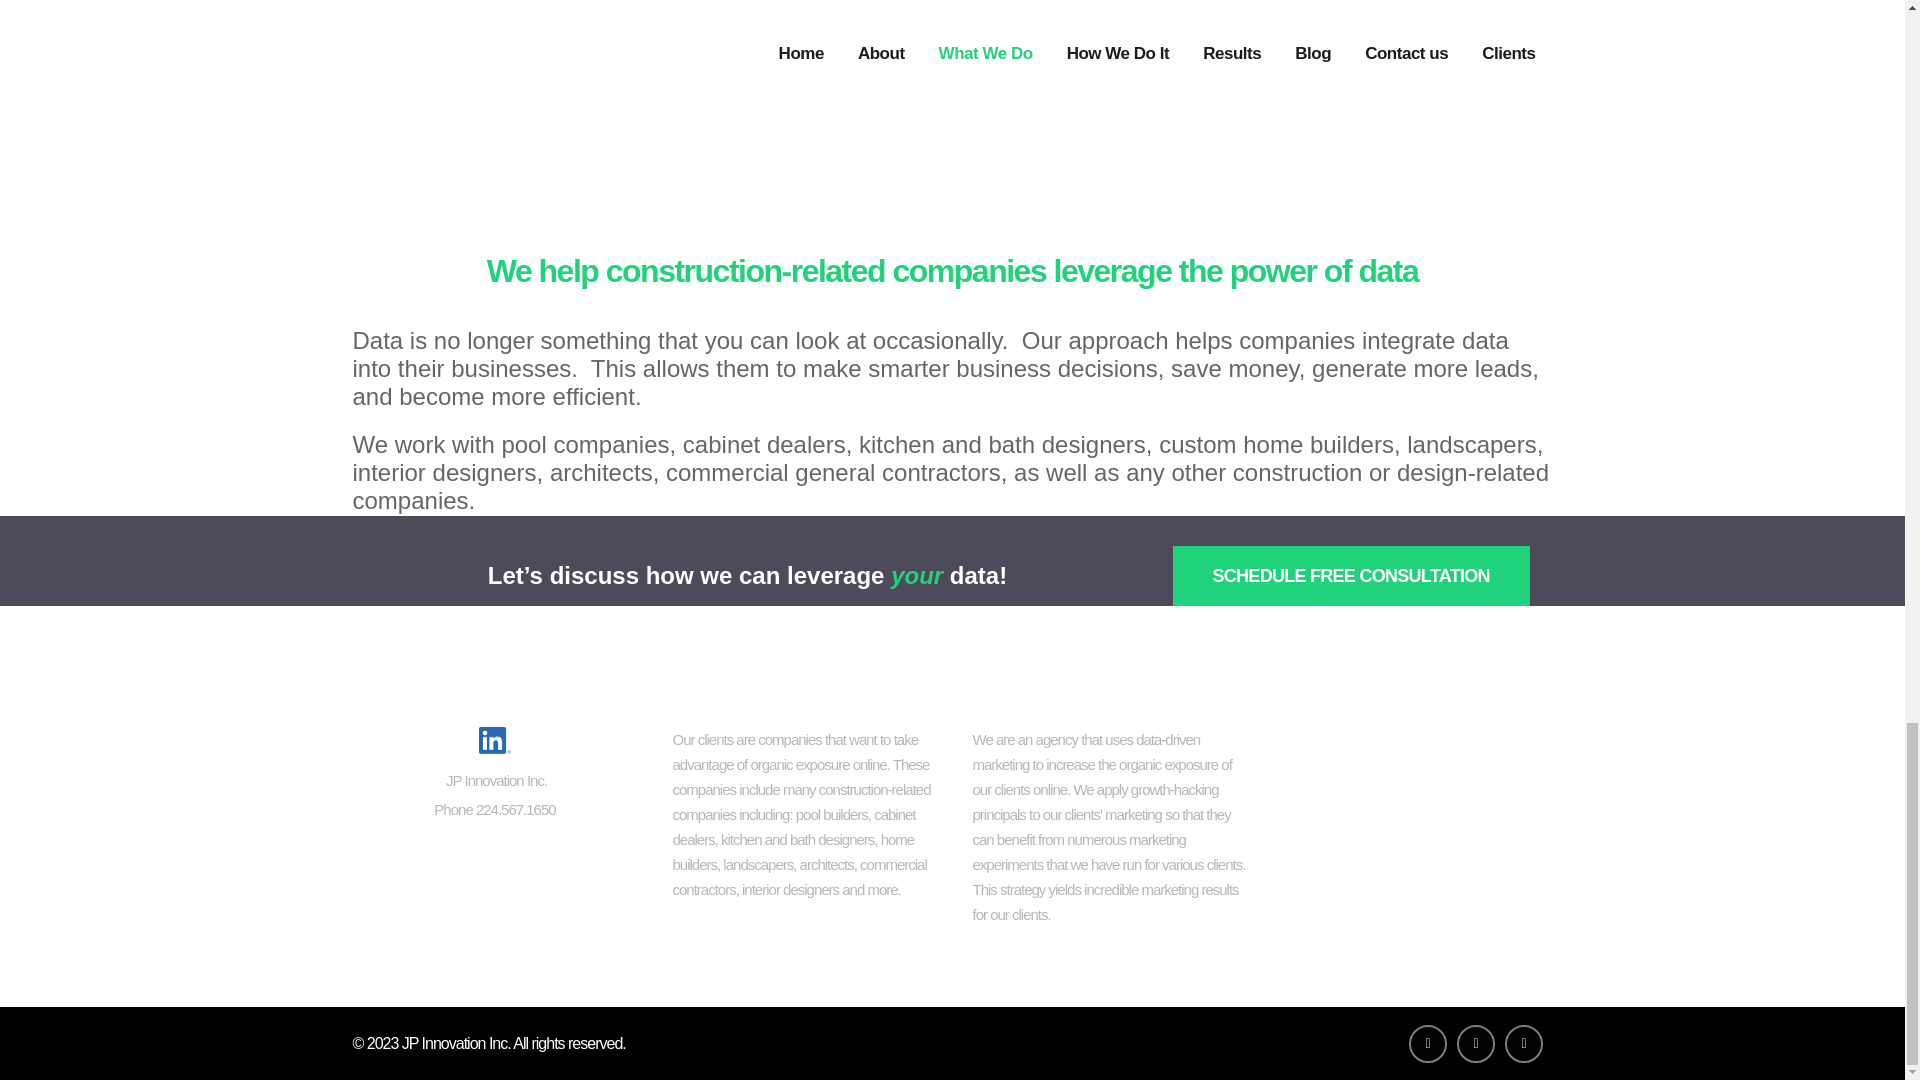 This screenshot has width=1920, height=1080. Describe the element at coordinates (1350, 576) in the screenshot. I see `SCHEDULE FREE CONSULTATION` at that location.